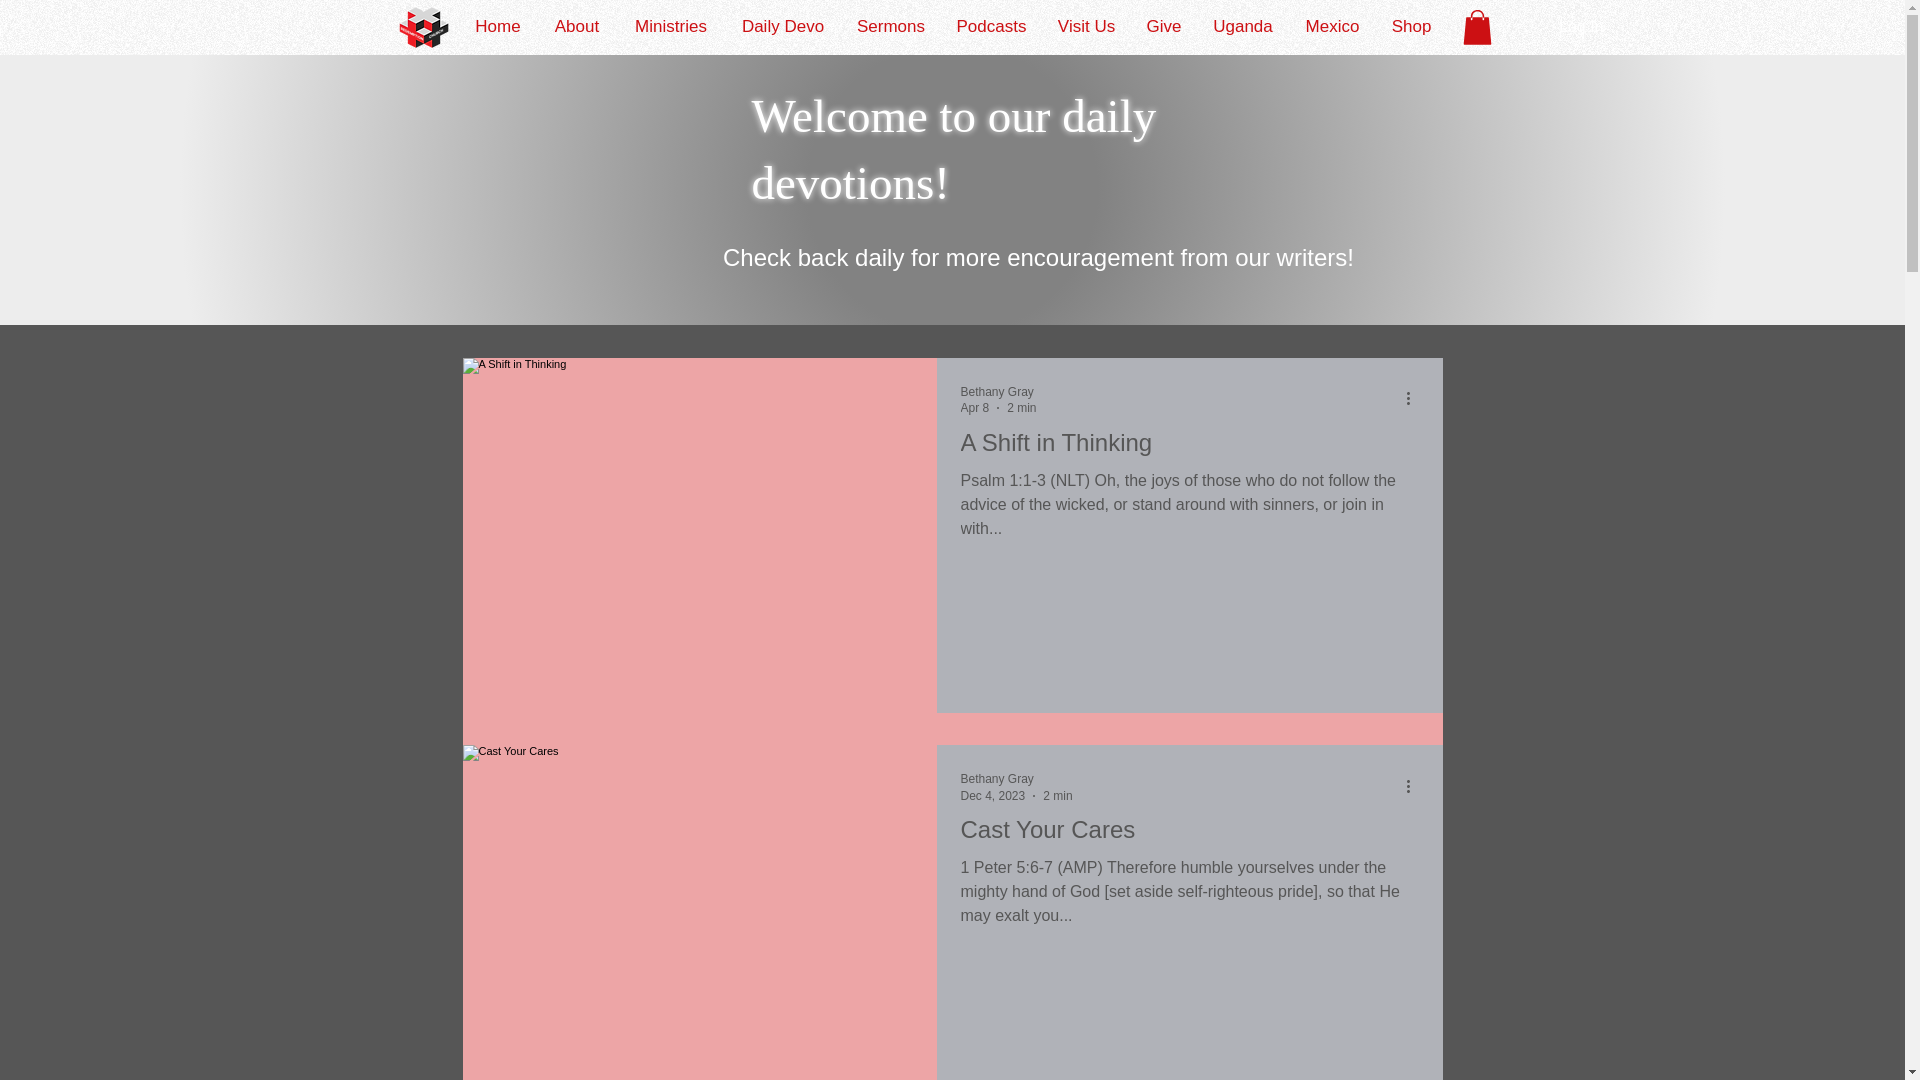 The image size is (1920, 1080). What do you see at coordinates (670, 26) in the screenshot?
I see `Ministries` at bounding box center [670, 26].